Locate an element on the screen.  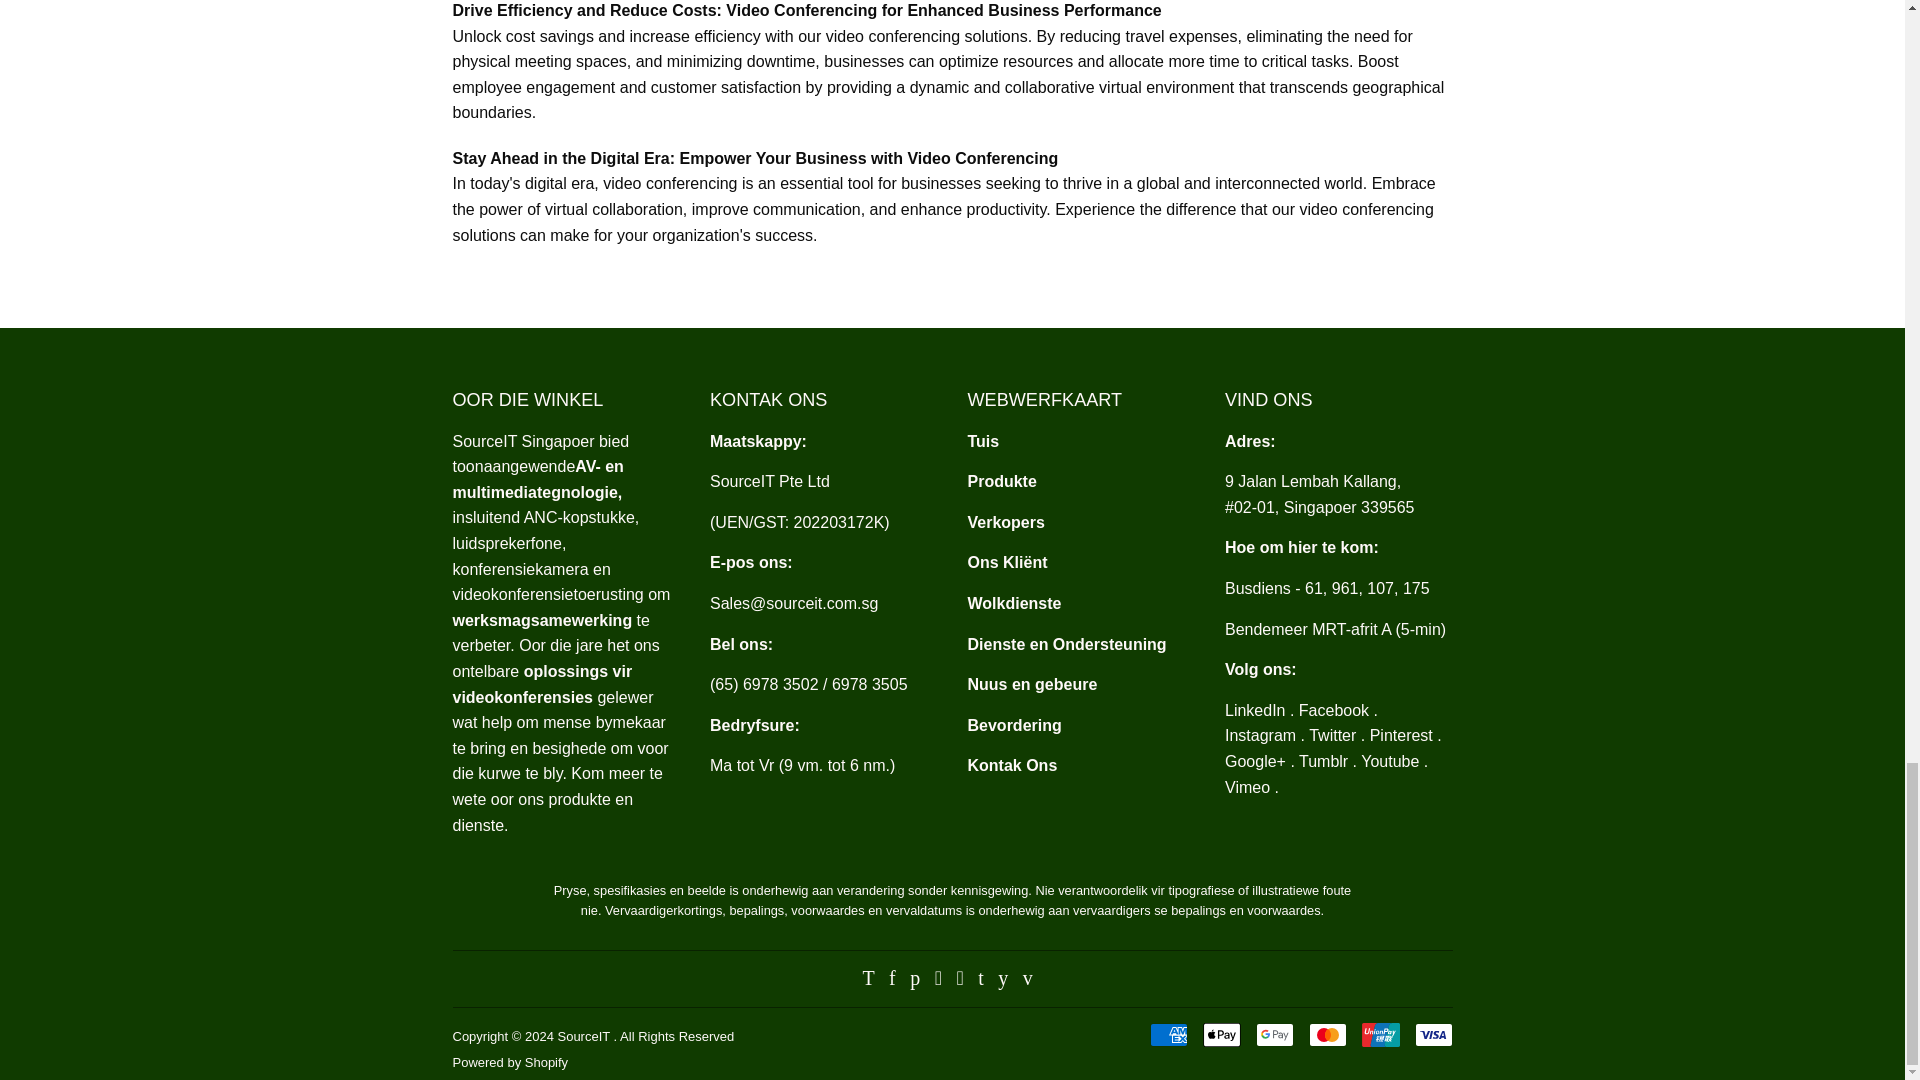
Handelsmerke waarmee ons werk is located at coordinates (1006, 522).